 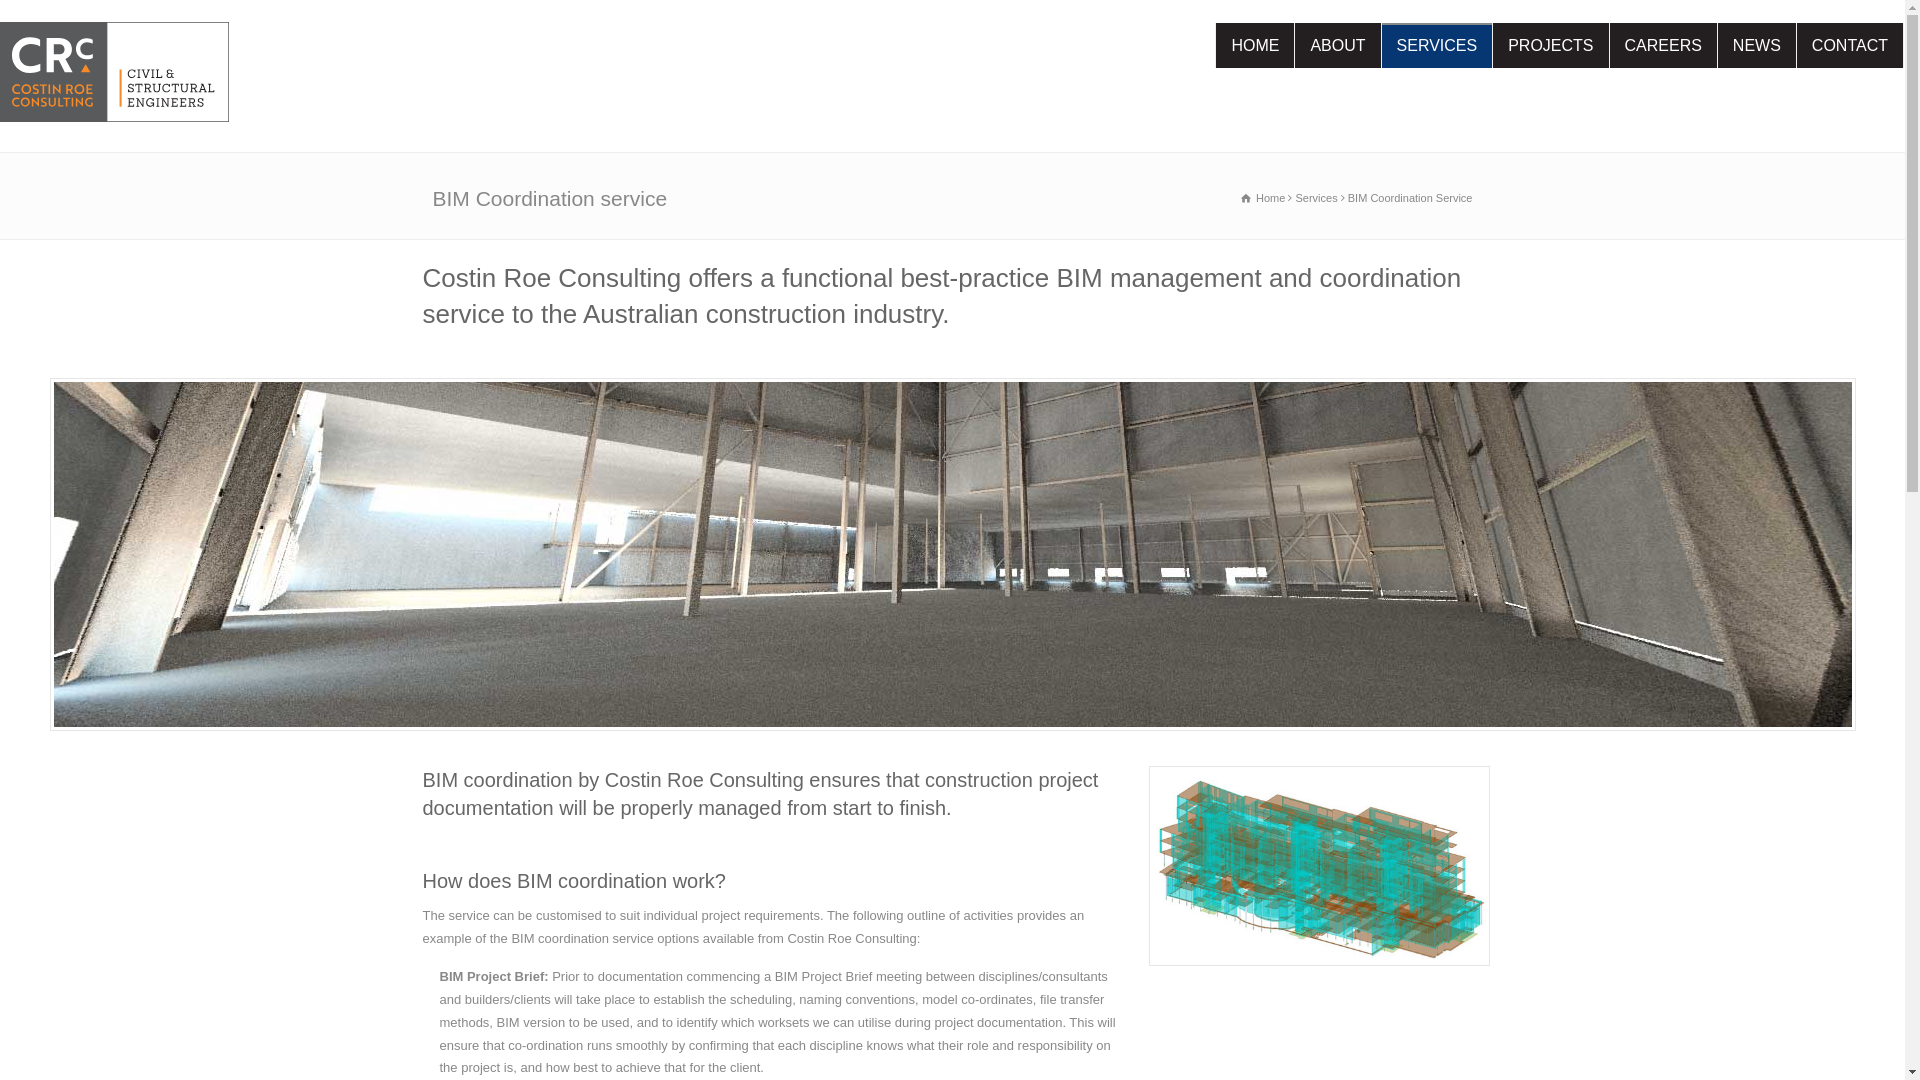 I want to click on Costin Roe Consulting | Civil & Structural Engineers, so click(x=114, y=82).